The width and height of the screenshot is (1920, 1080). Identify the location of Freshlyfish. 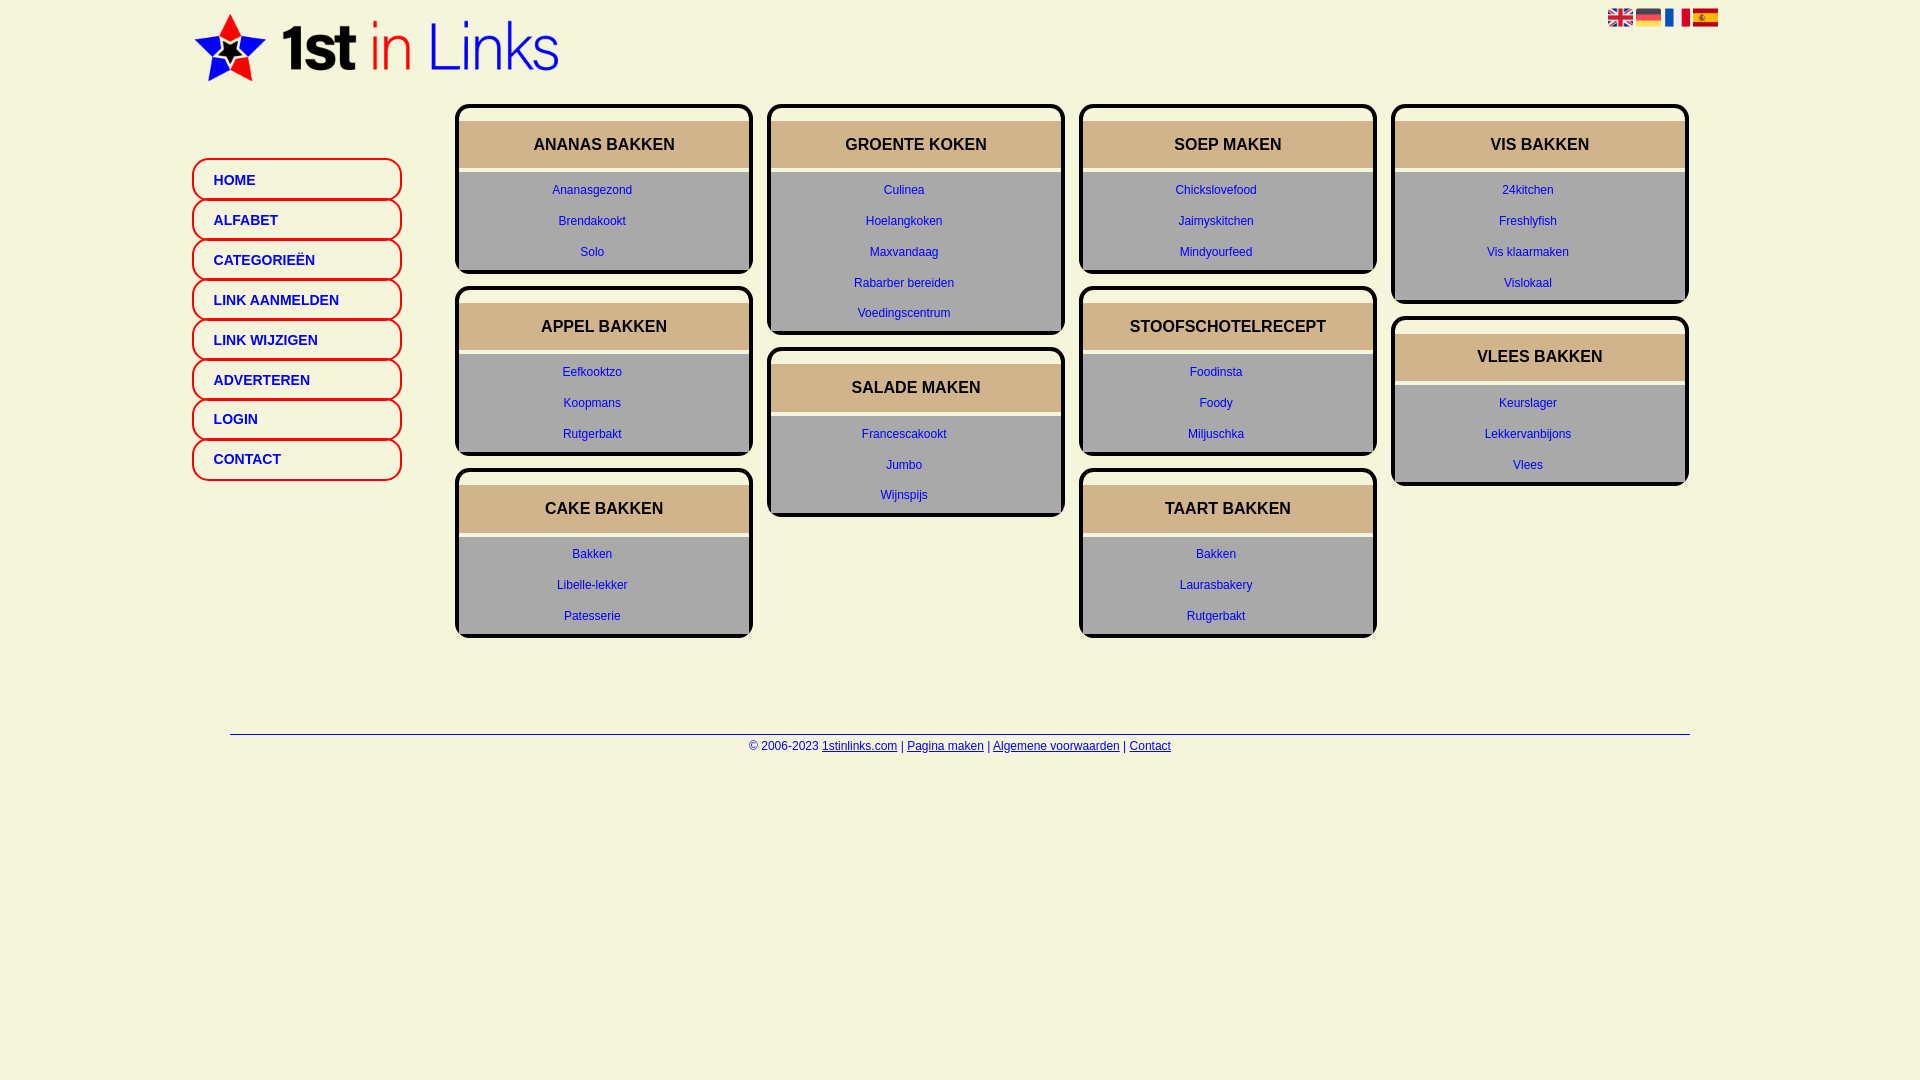
(1528, 222).